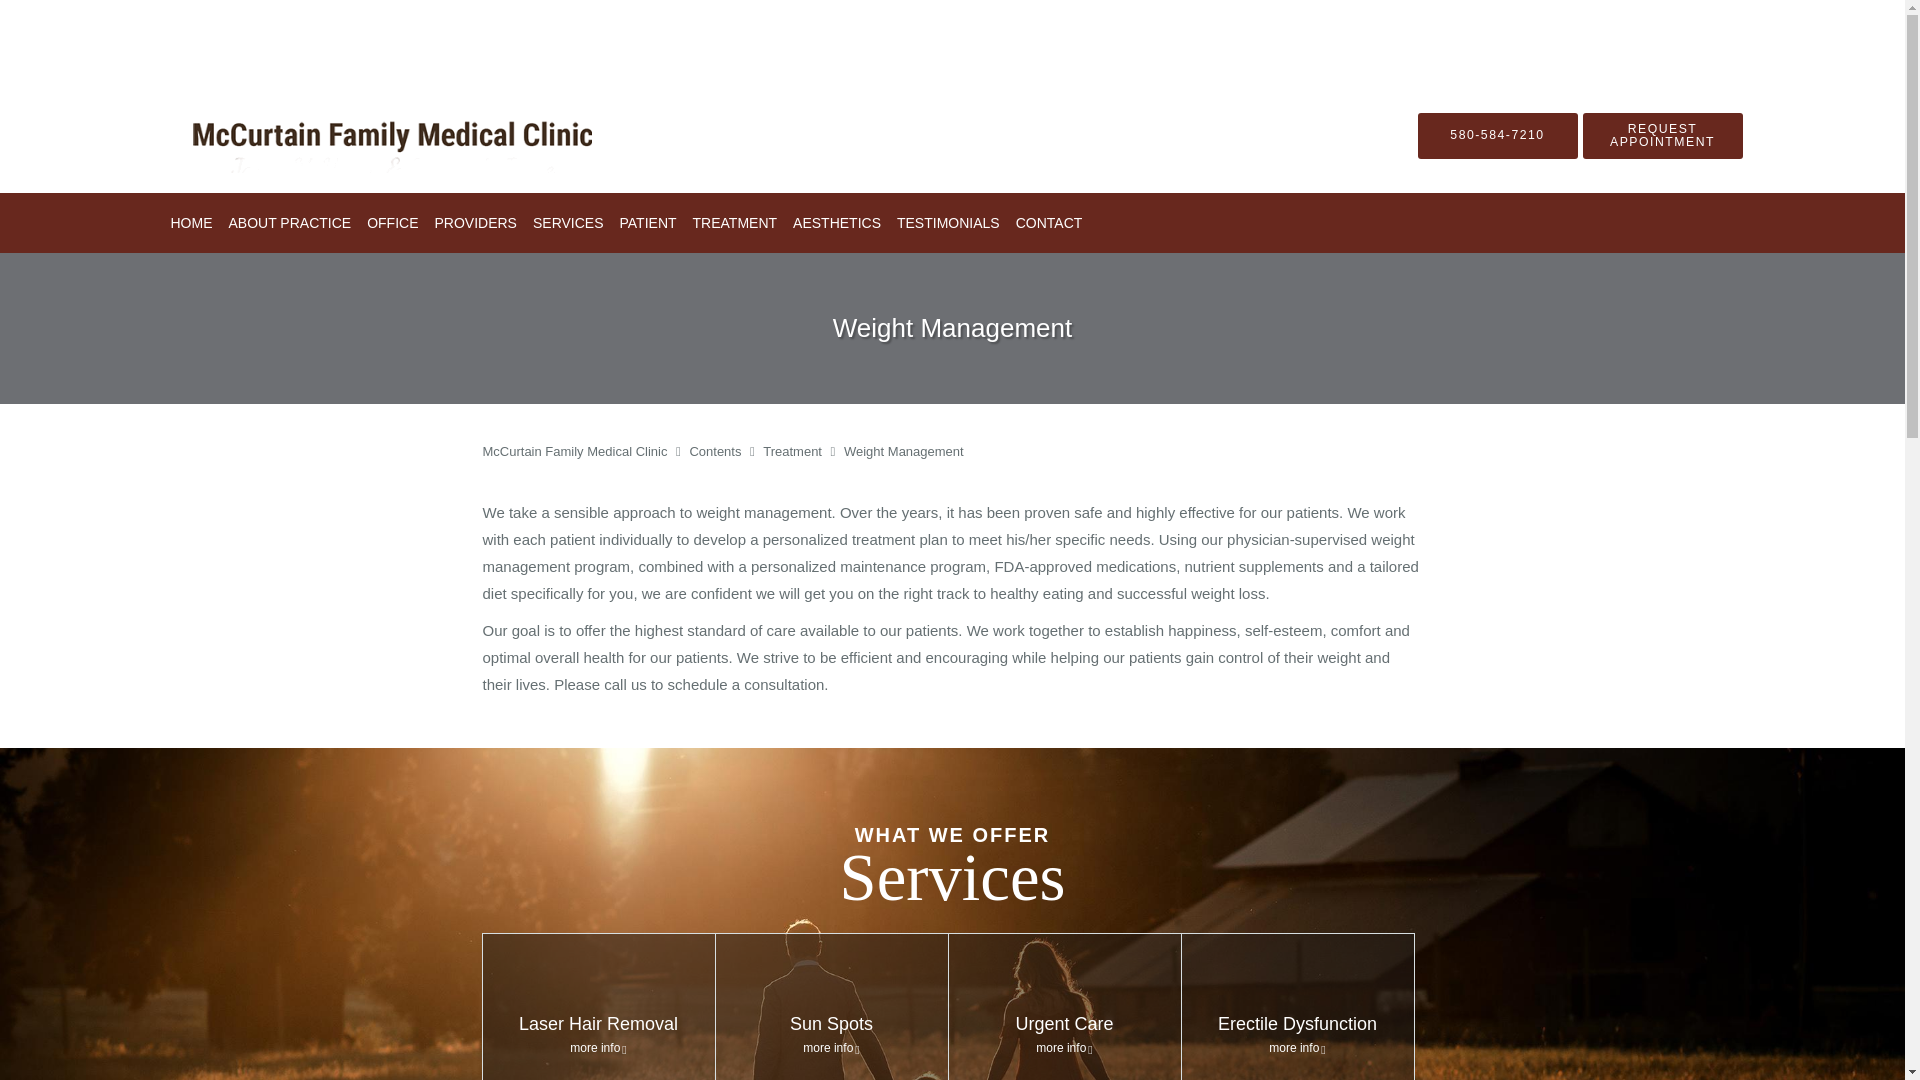 The width and height of the screenshot is (1920, 1080). I want to click on REQUEST APPOINTMENT, so click(1662, 134).